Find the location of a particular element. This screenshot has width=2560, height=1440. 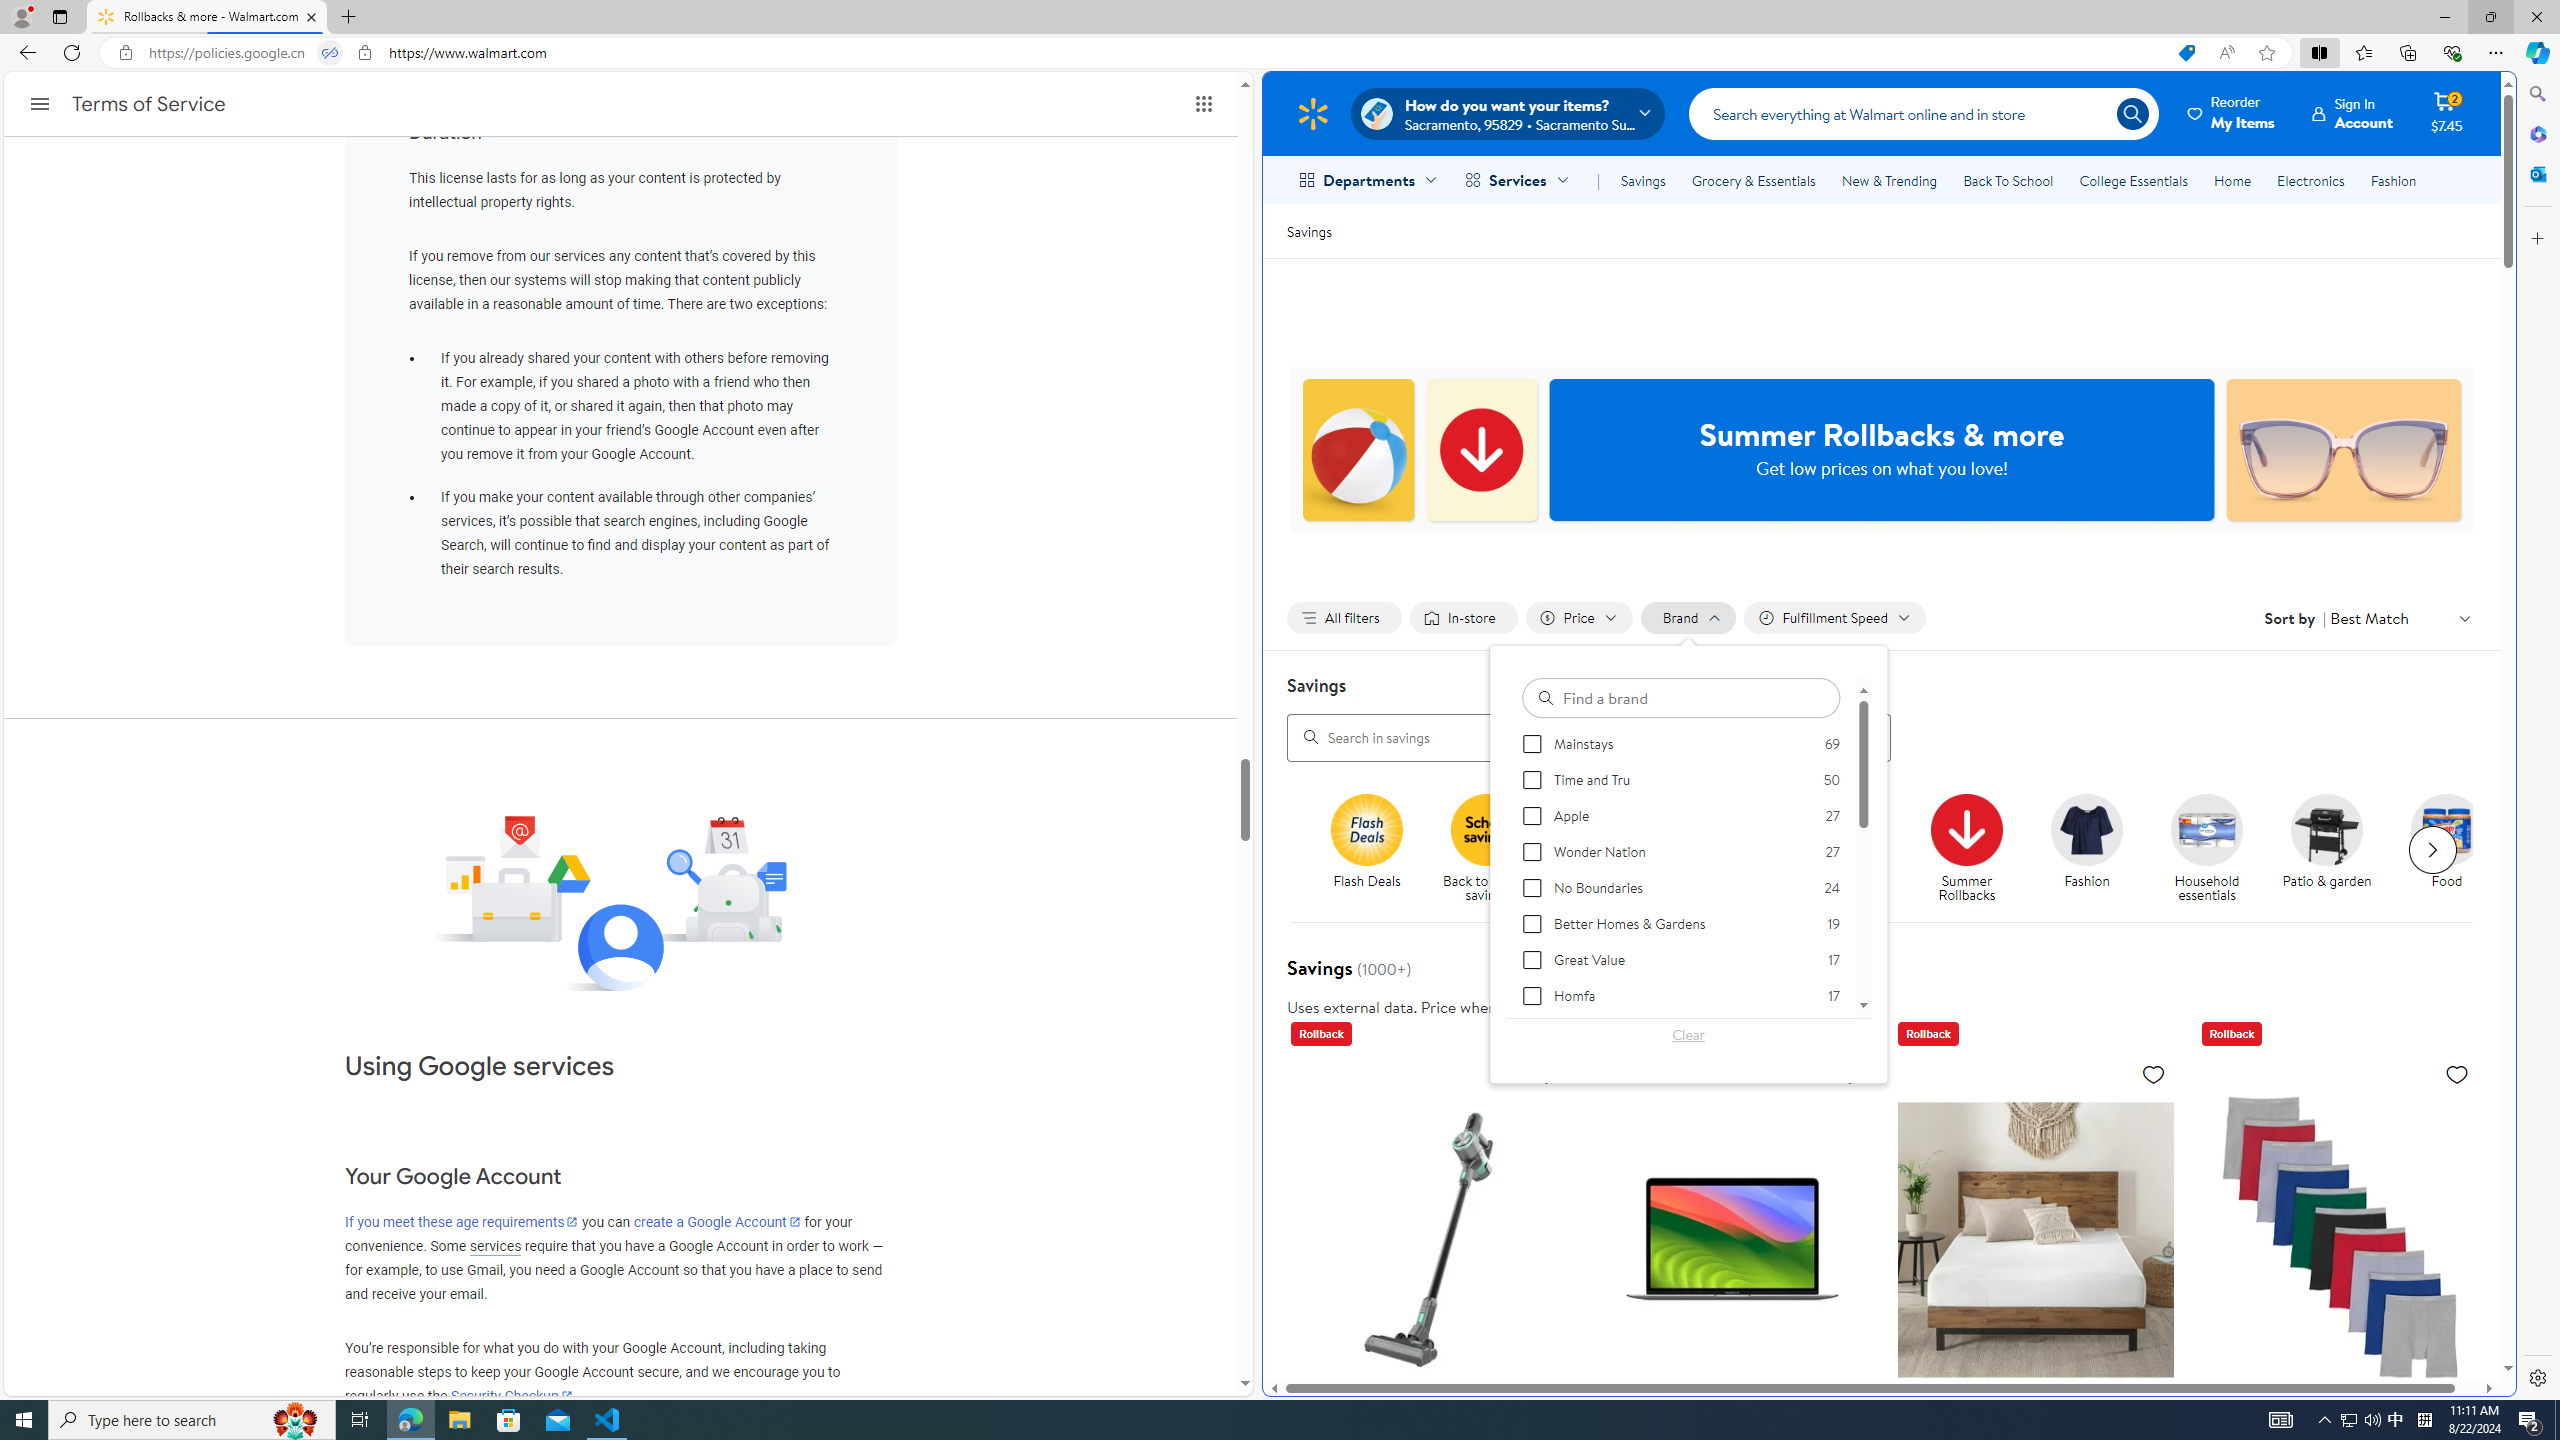

Filter by In-store is located at coordinates (1463, 618).